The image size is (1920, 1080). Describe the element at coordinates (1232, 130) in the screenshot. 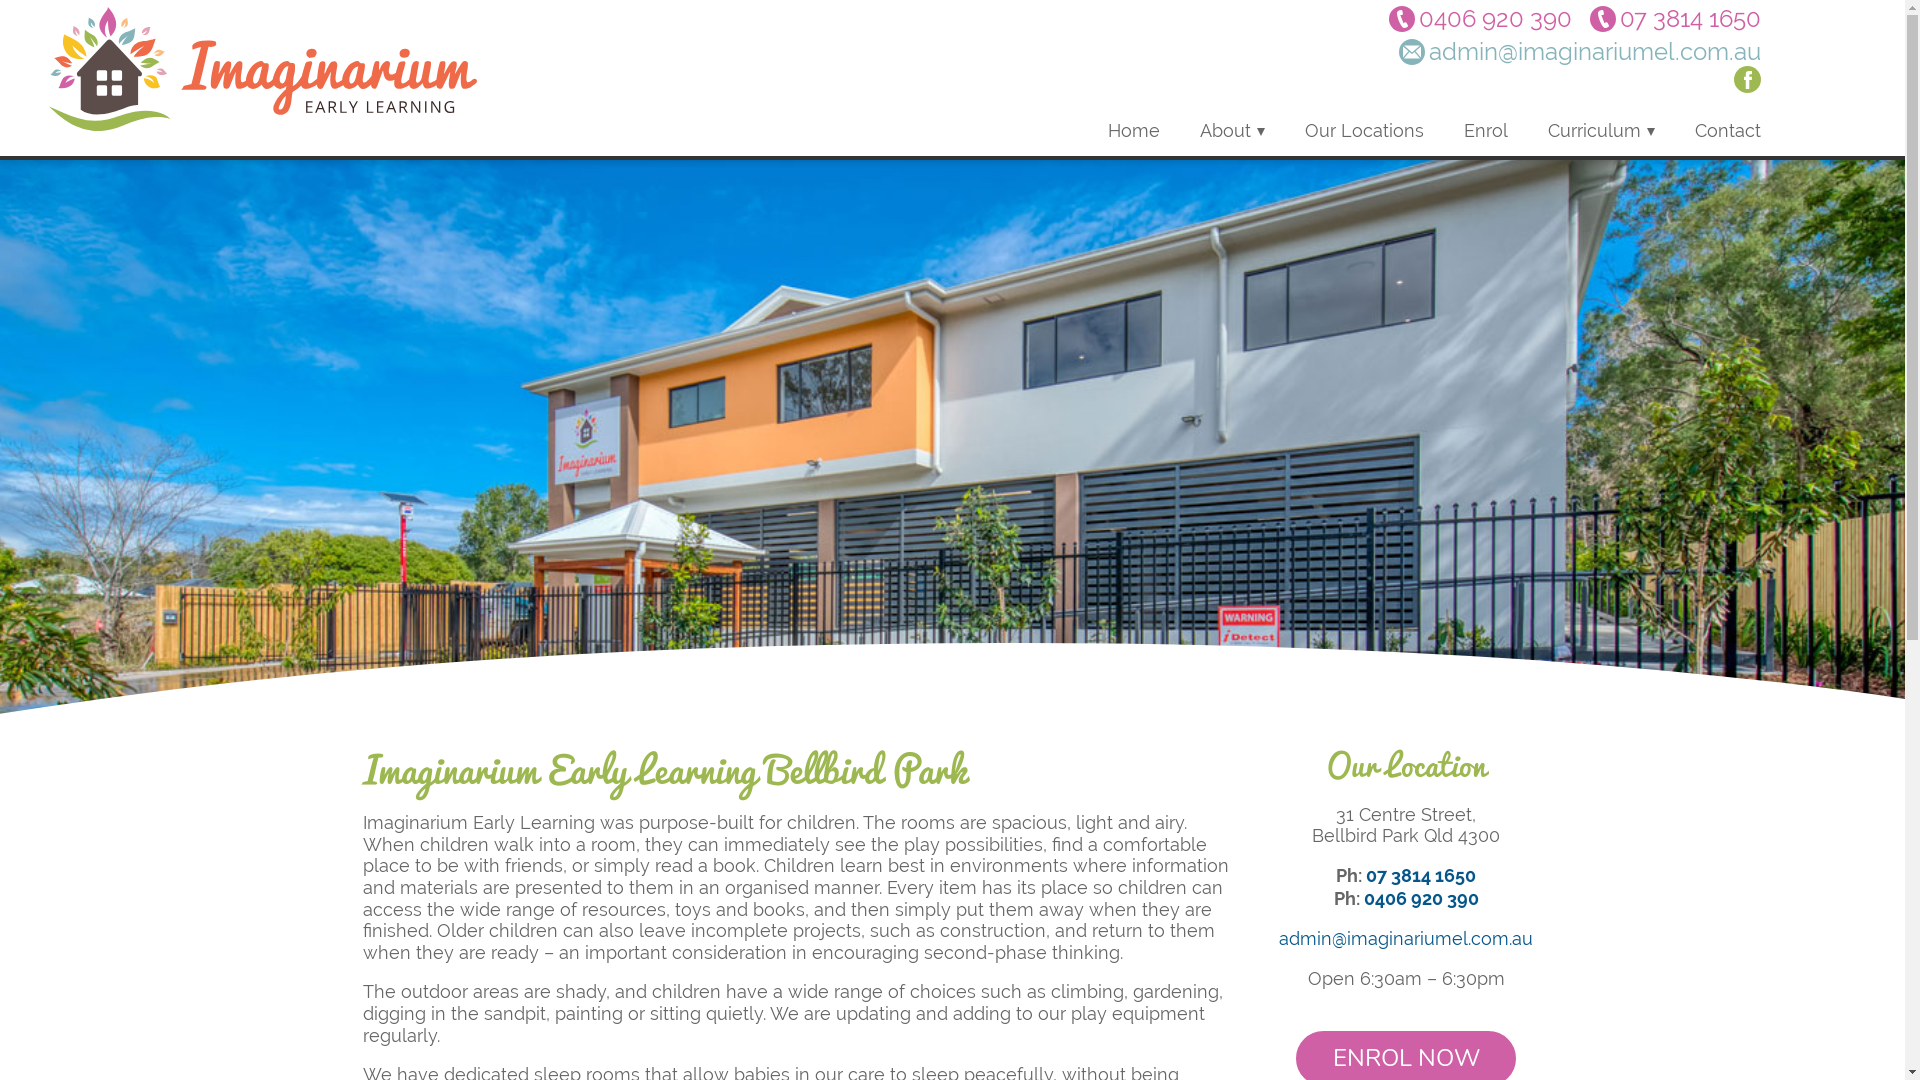

I see `About` at that location.